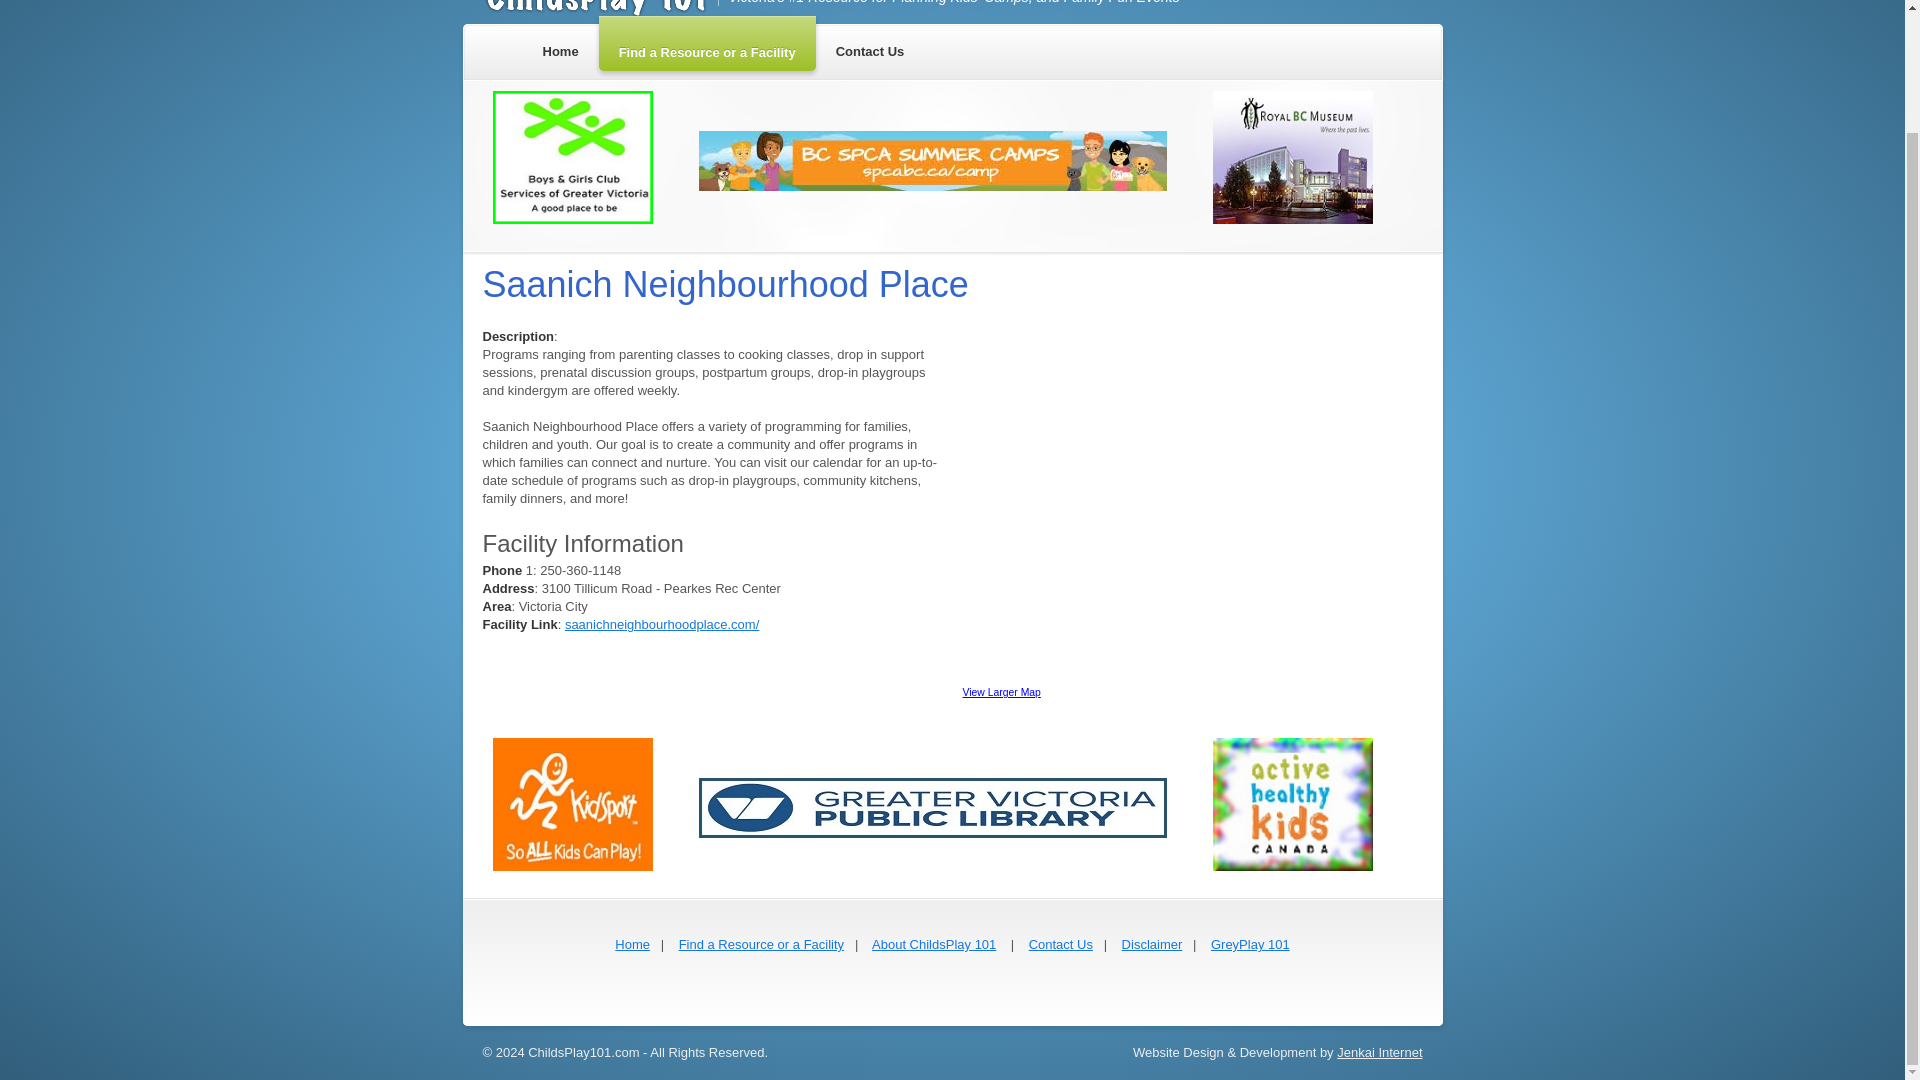 Image resolution: width=1920 pixels, height=1080 pixels. Describe the element at coordinates (762, 944) in the screenshot. I see `Find a Resource or a Facility` at that location.